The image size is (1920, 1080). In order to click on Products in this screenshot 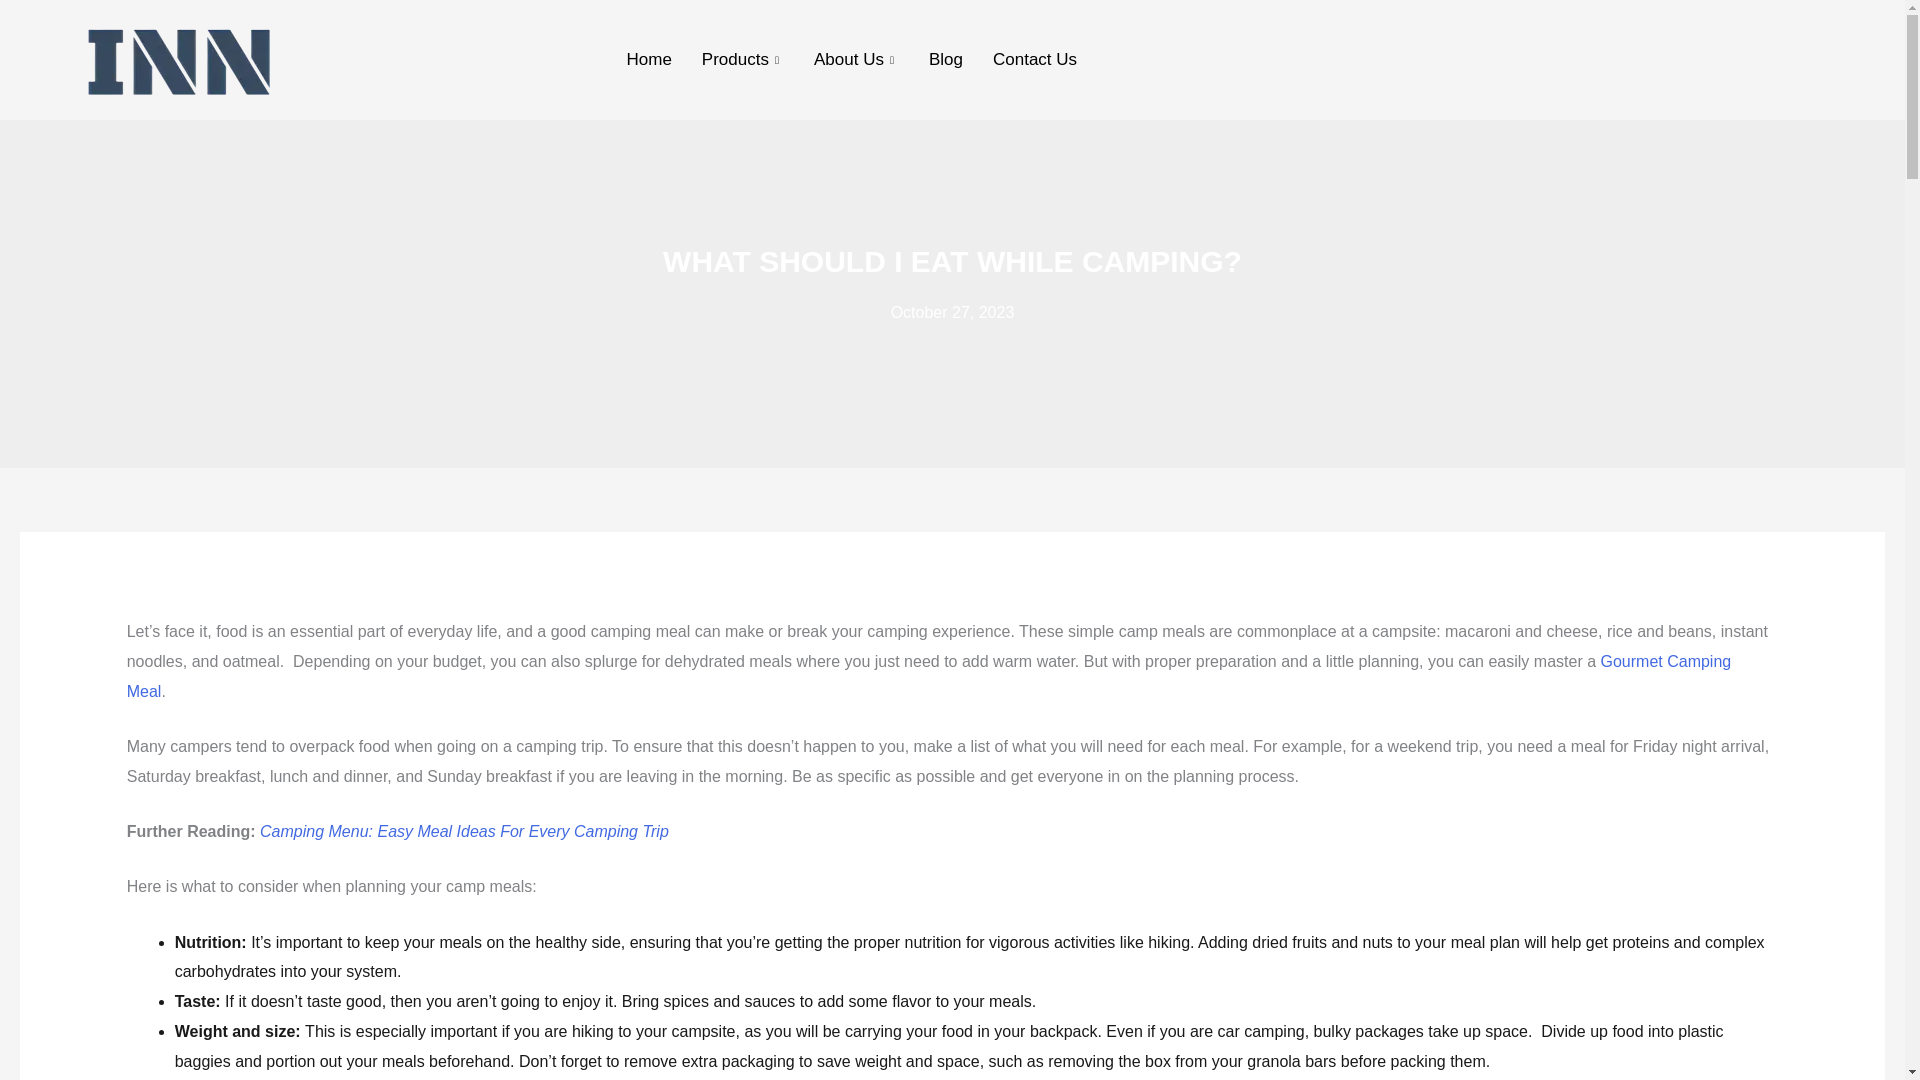, I will do `click(742, 60)`.